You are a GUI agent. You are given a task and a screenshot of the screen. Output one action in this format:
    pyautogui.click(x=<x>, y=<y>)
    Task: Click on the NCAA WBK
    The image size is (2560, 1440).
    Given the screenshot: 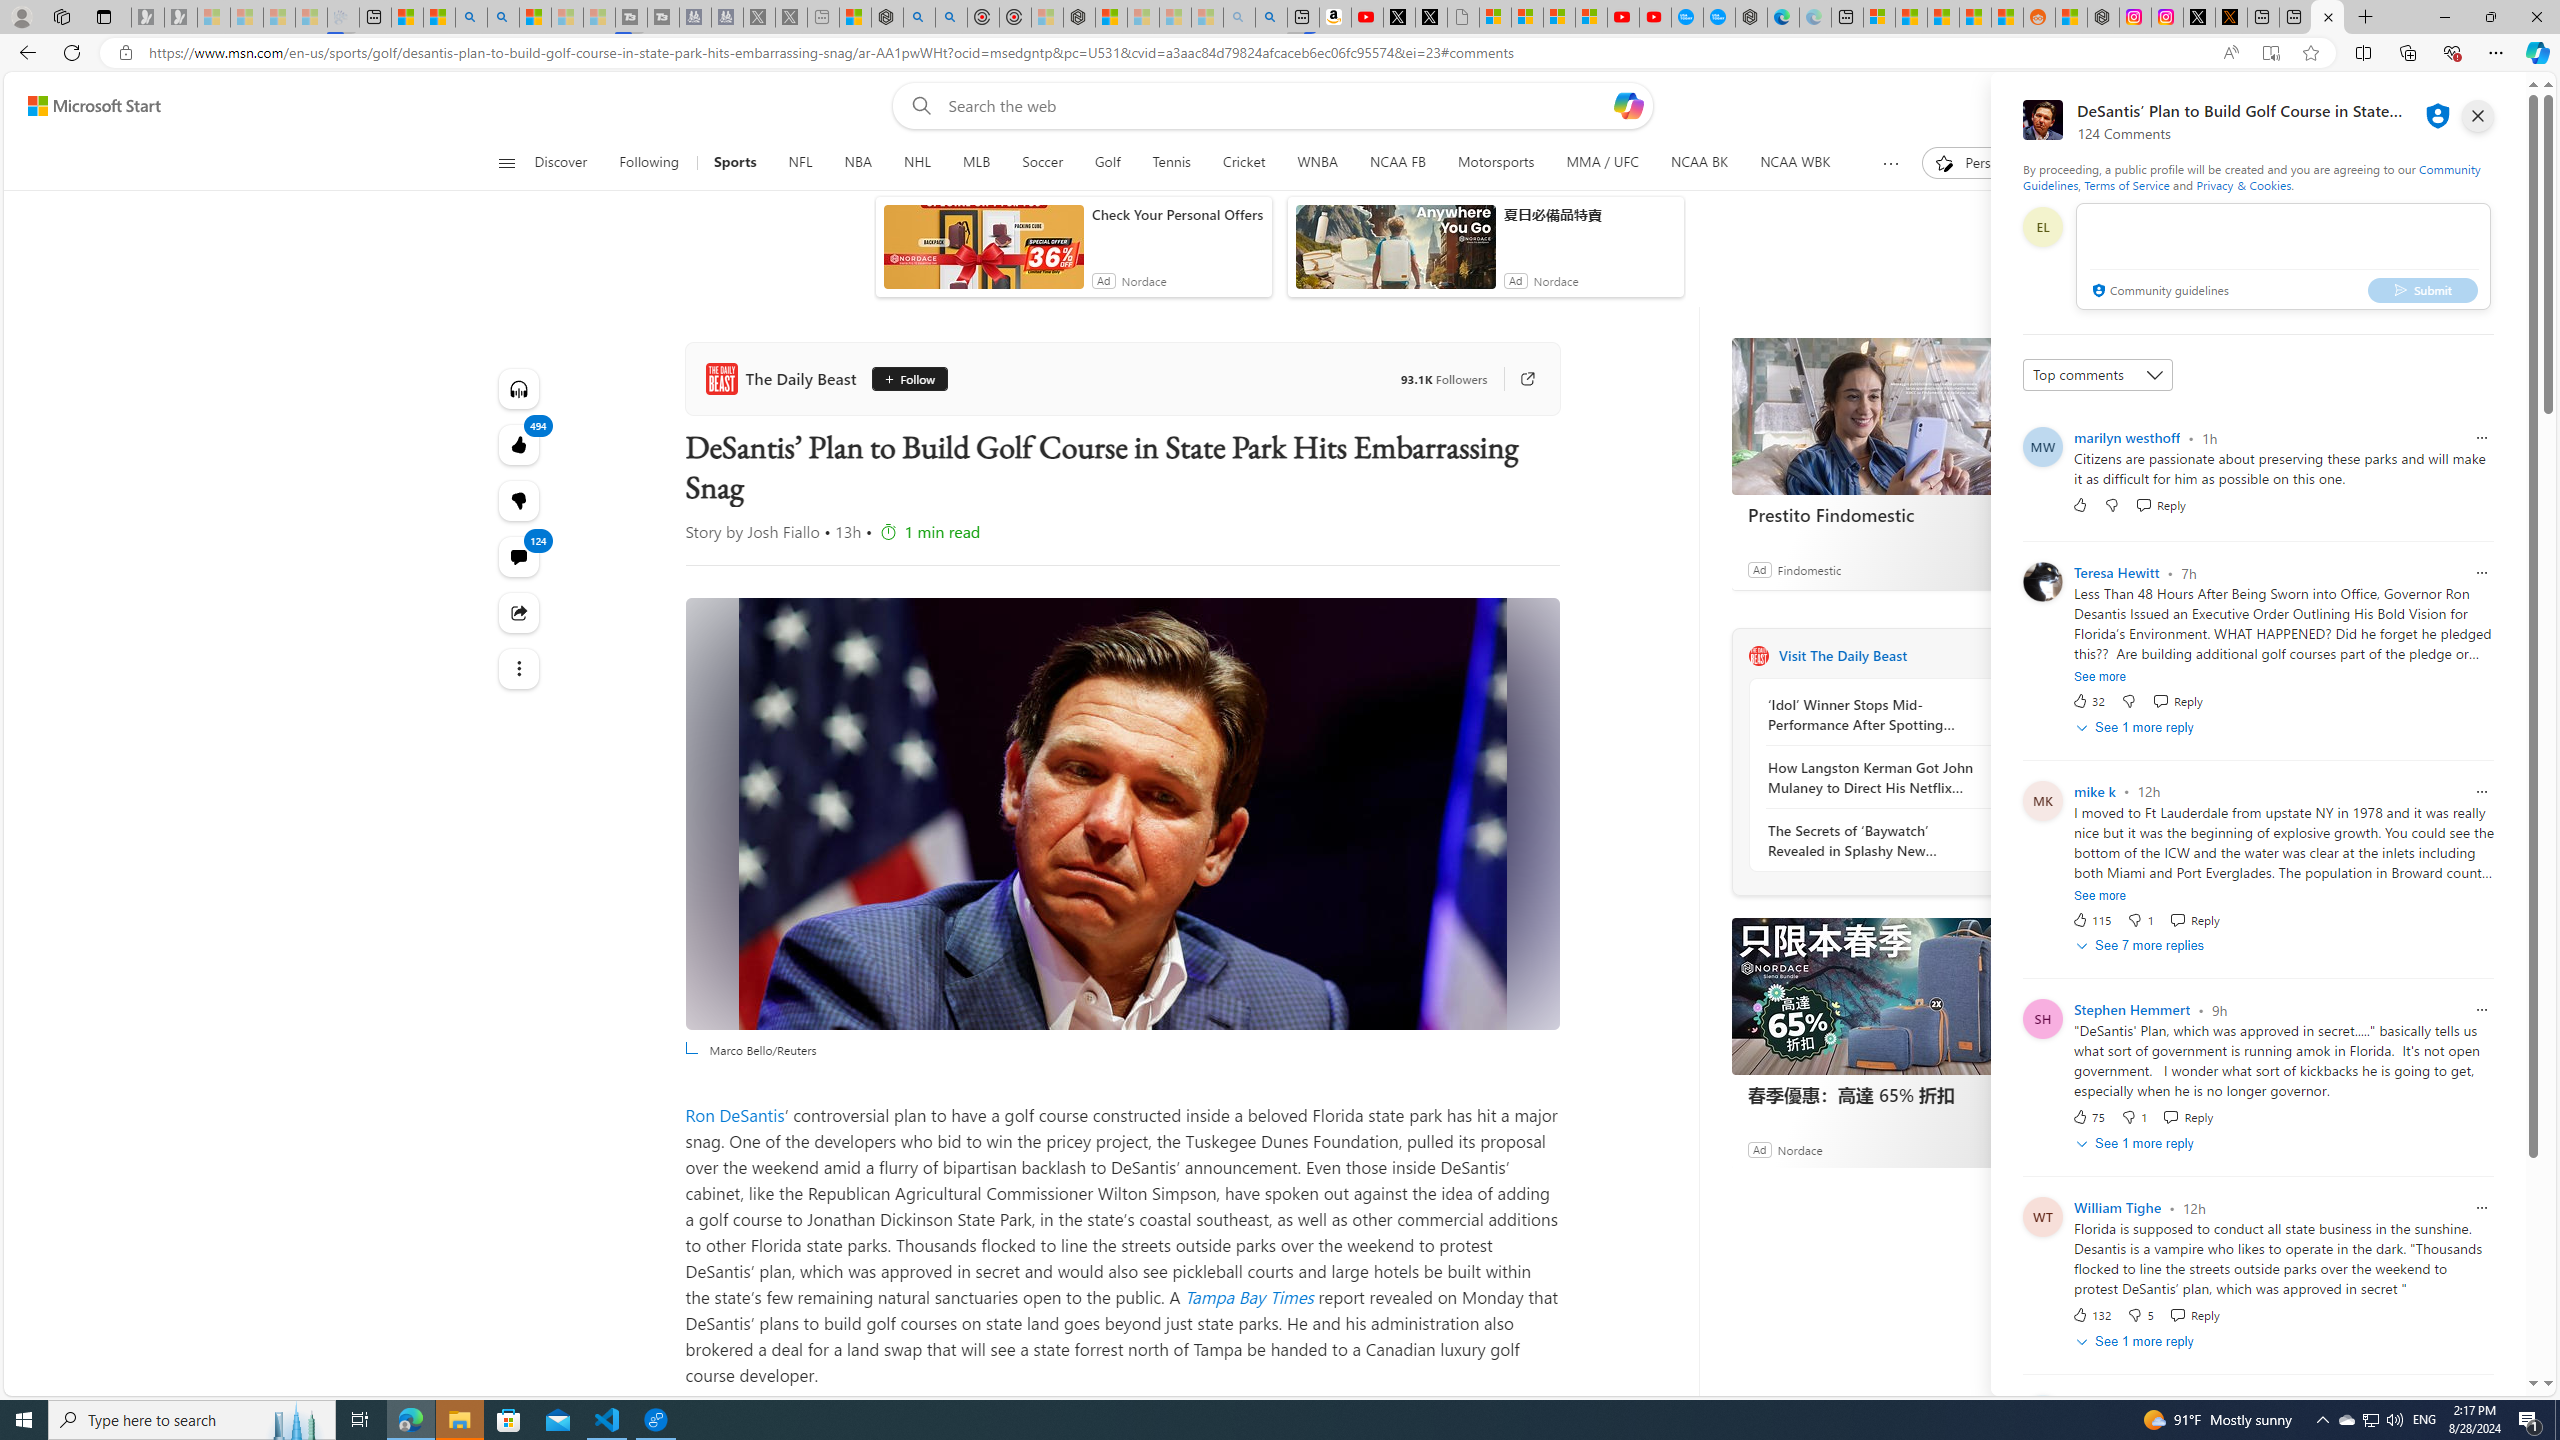 What is the action you would take?
    pyautogui.click(x=1794, y=163)
    